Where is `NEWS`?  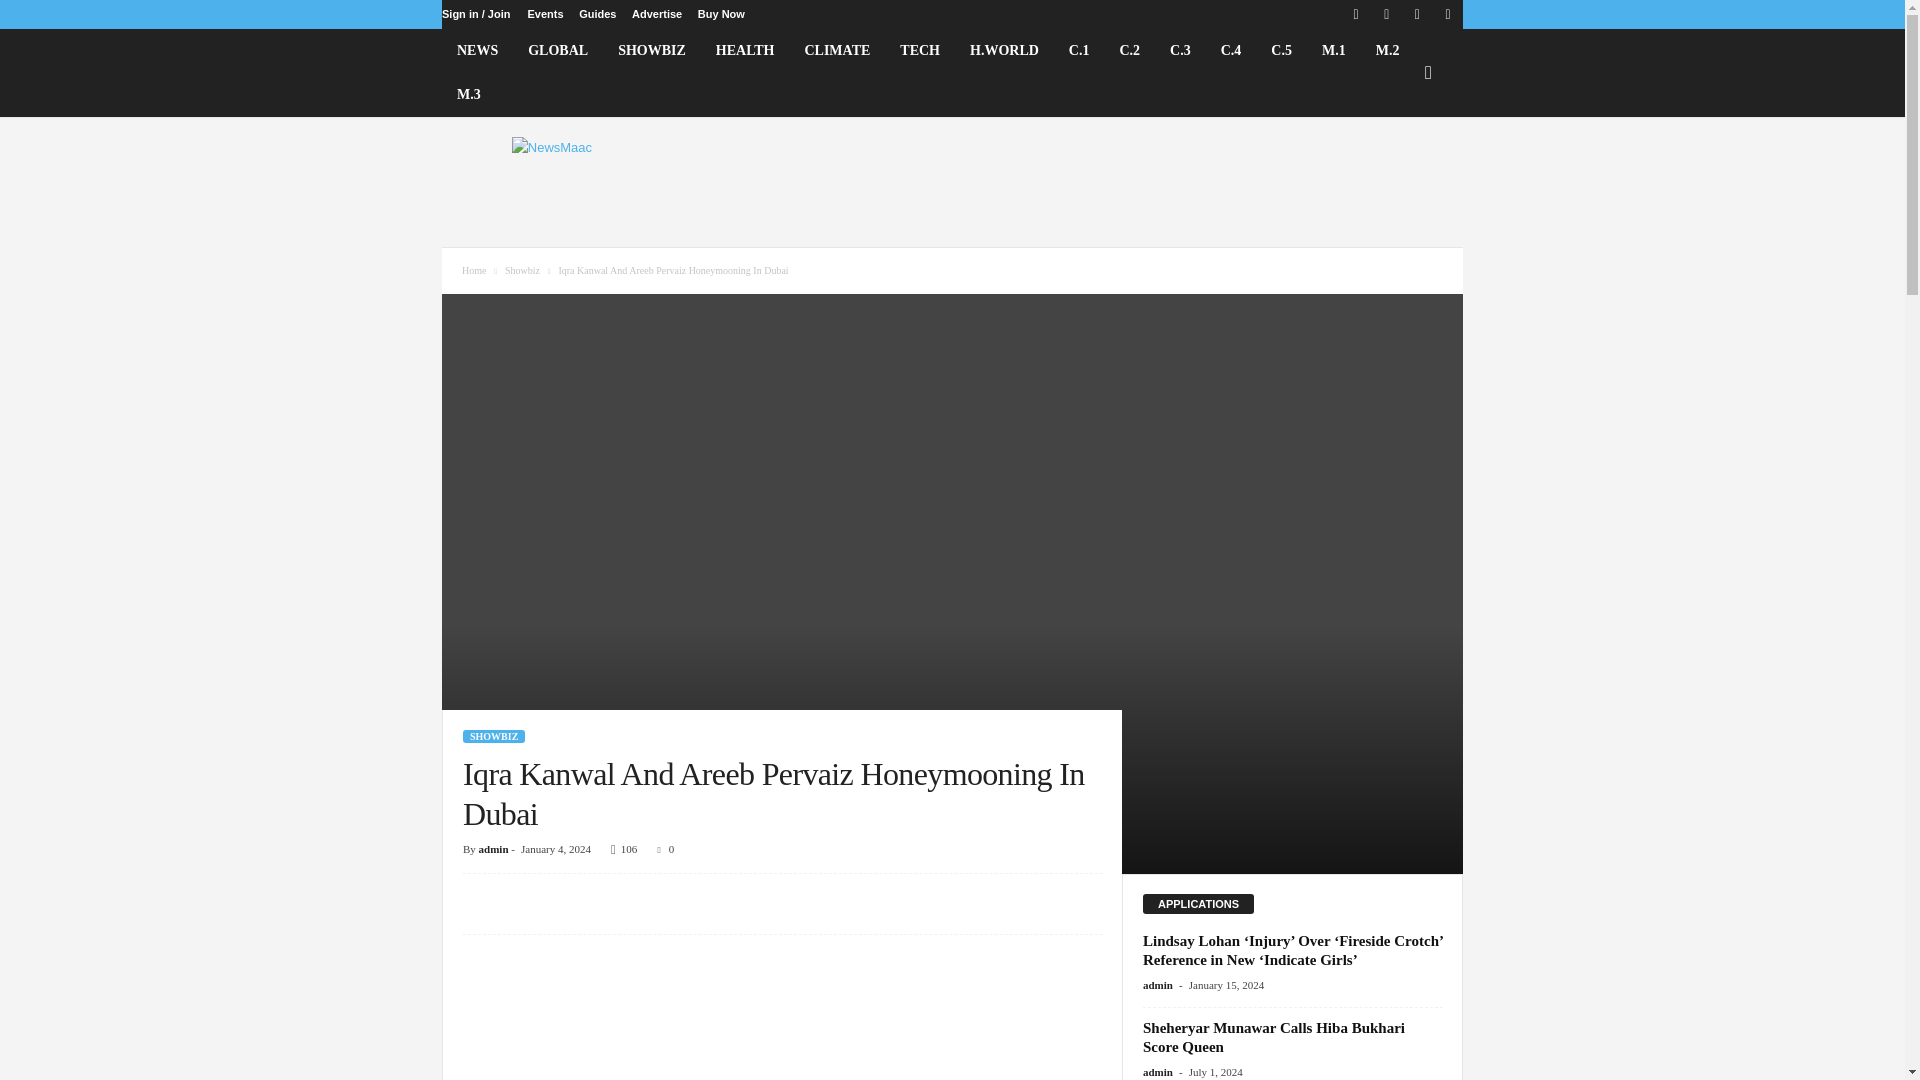
NEWS is located at coordinates (476, 51).